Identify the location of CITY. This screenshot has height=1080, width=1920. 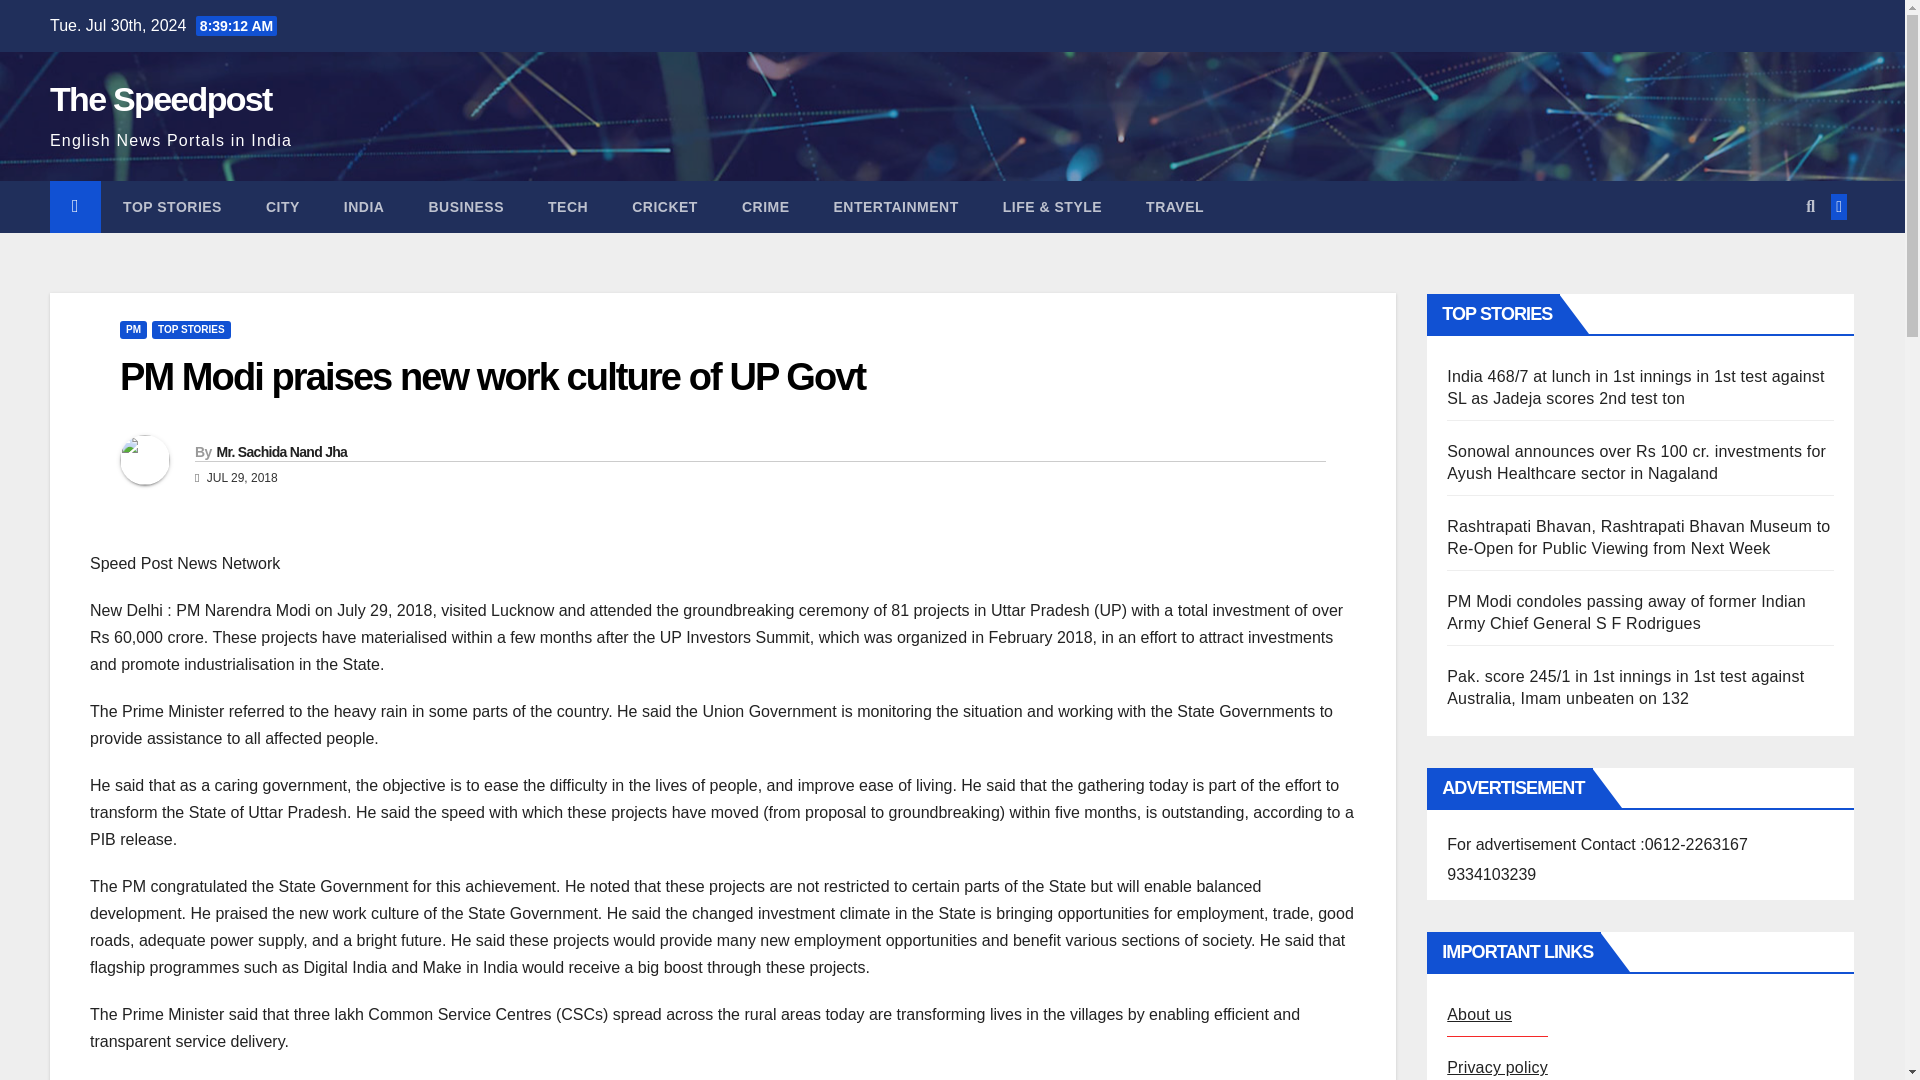
(282, 207).